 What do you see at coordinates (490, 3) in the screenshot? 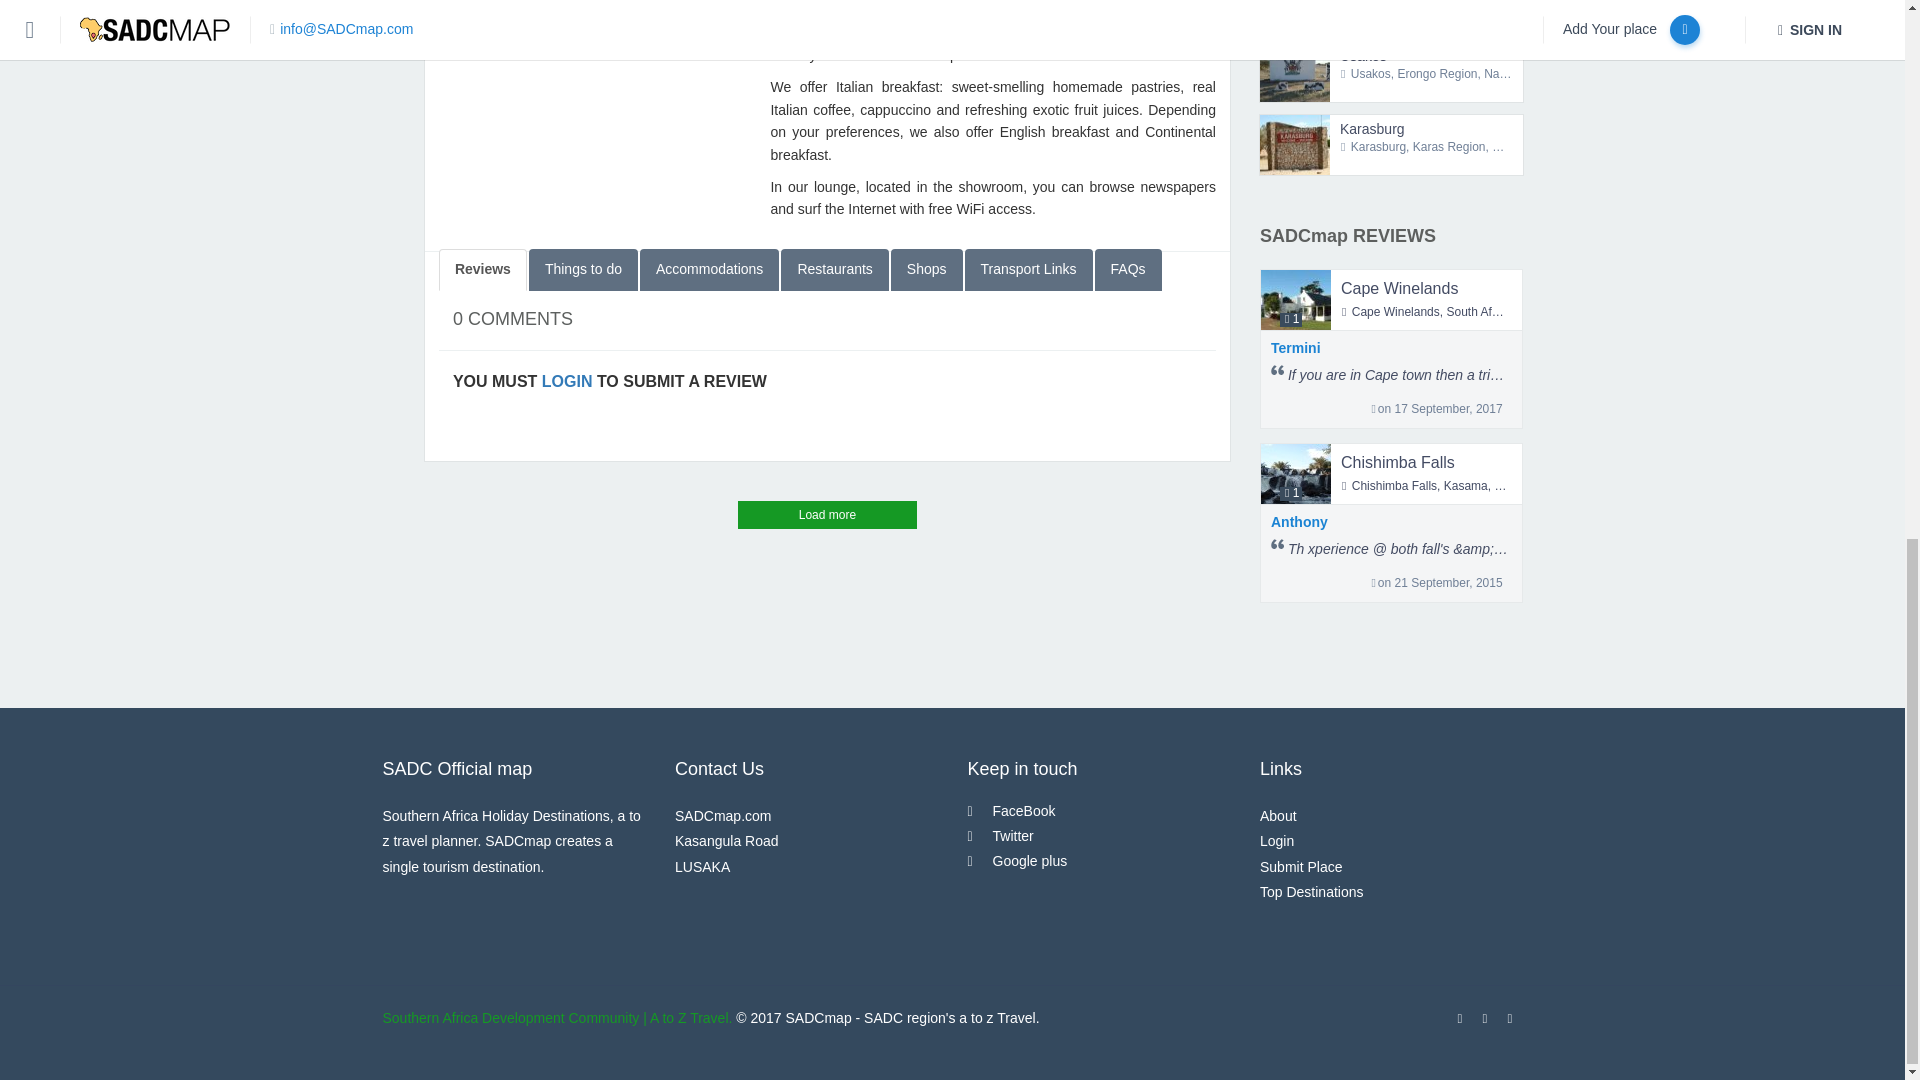
I see `Facebook` at bounding box center [490, 3].